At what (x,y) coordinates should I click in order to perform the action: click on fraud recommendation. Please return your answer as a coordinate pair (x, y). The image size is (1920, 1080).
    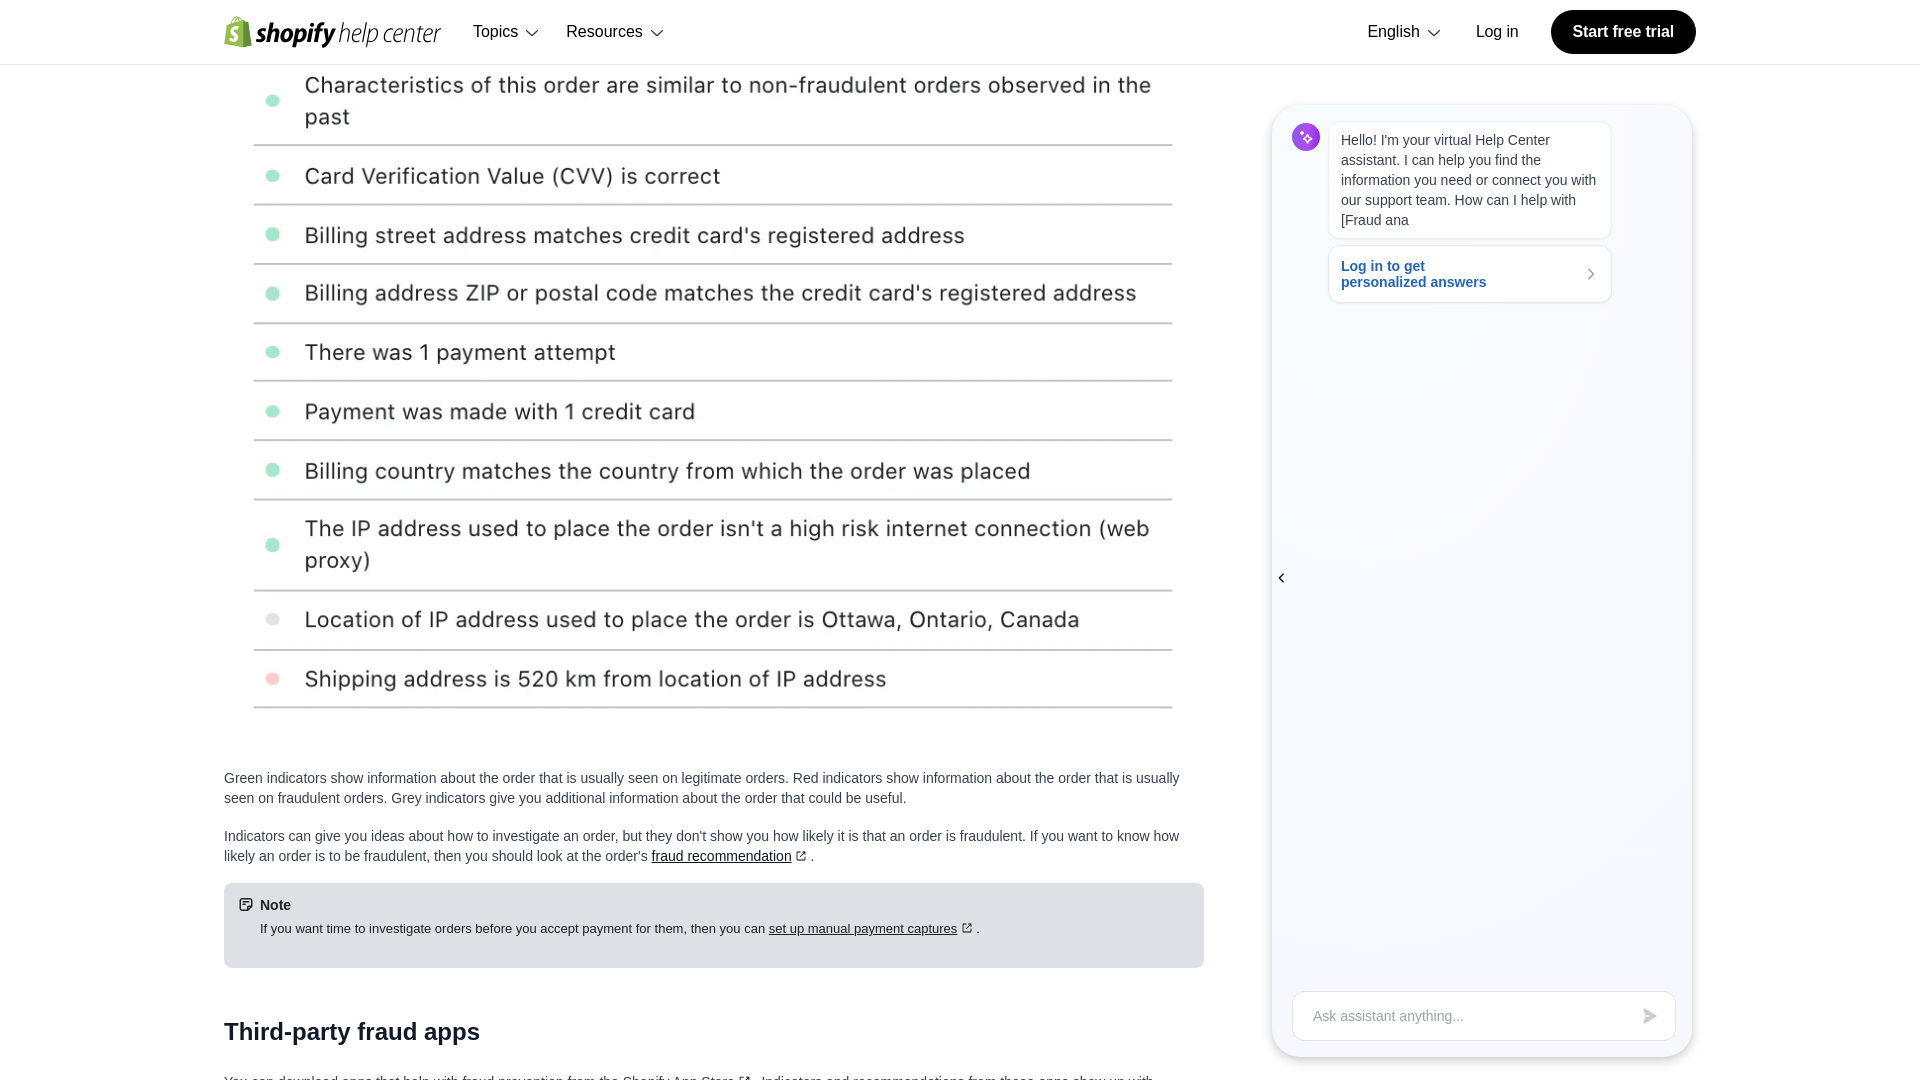
    Looking at the image, I should click on (731, 856).